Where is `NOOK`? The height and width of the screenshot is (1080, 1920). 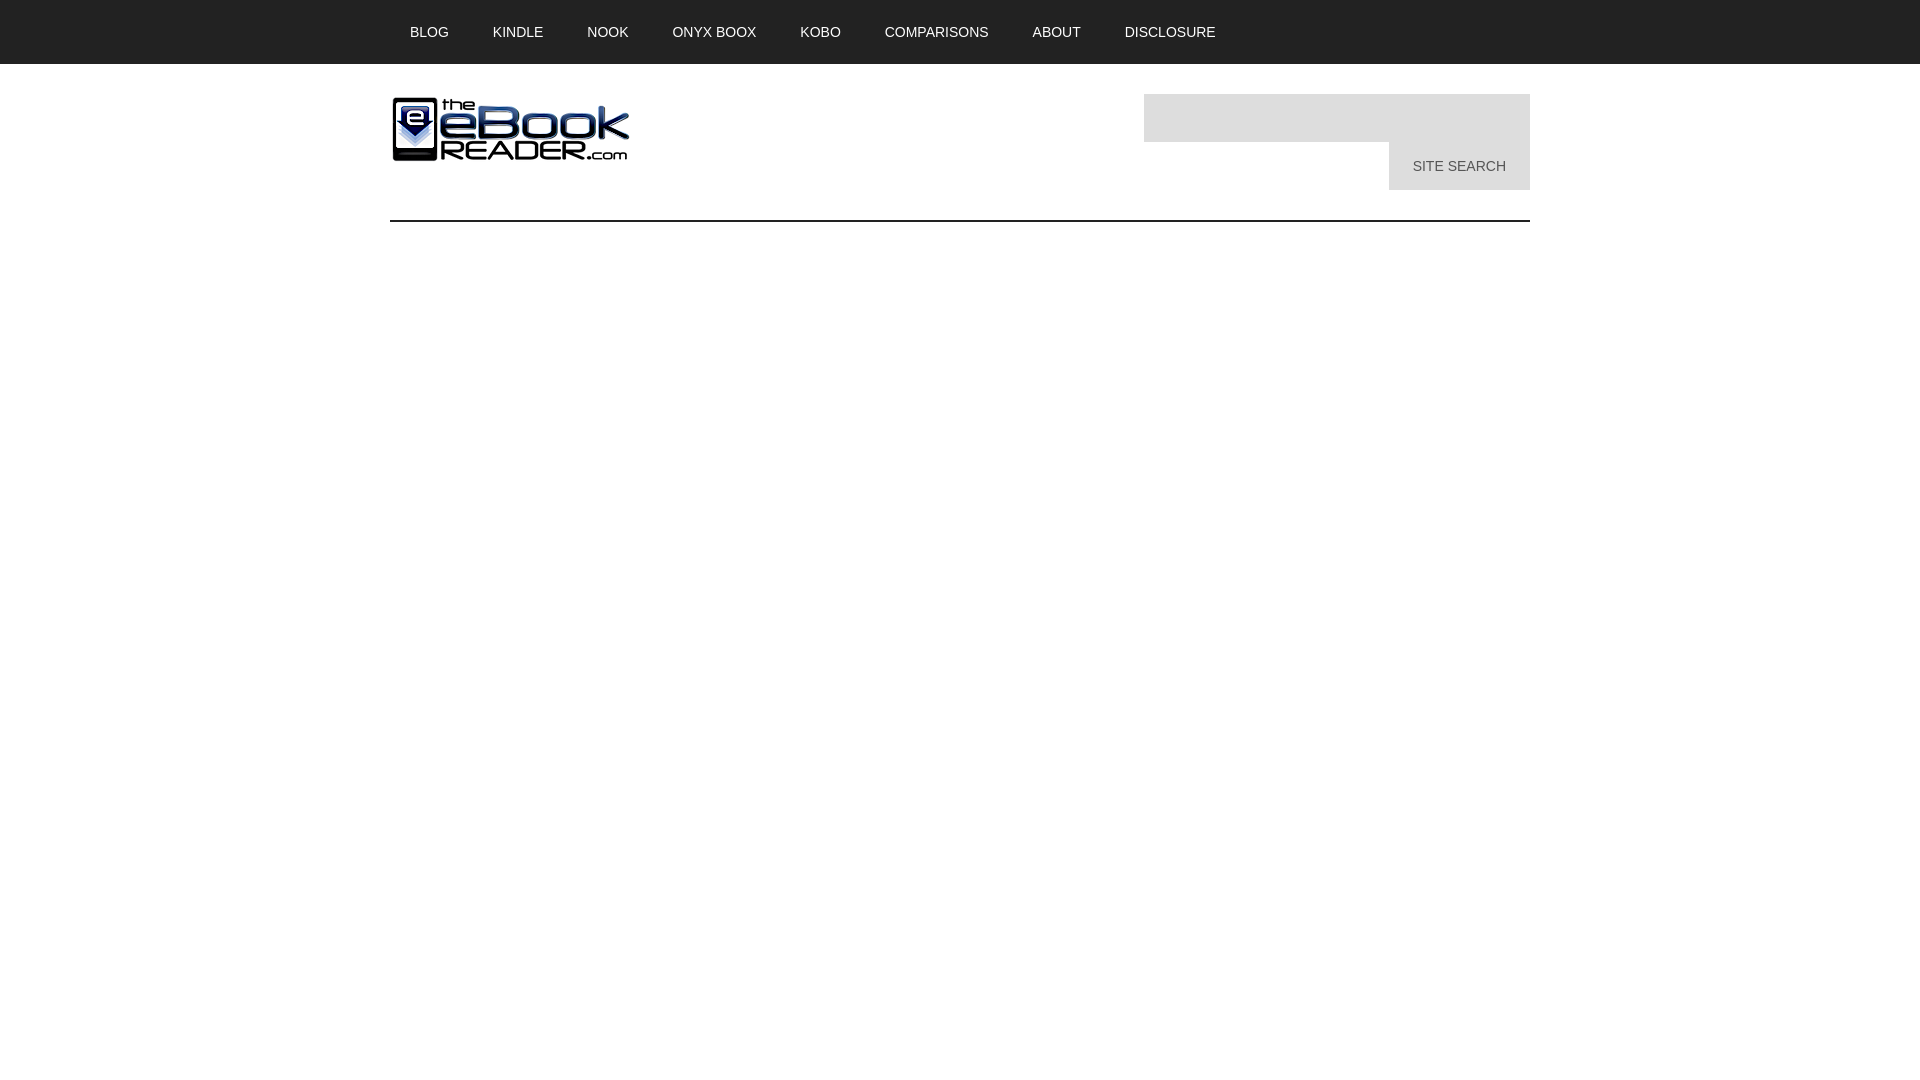 NOOK is located at coordinates (607, 32).